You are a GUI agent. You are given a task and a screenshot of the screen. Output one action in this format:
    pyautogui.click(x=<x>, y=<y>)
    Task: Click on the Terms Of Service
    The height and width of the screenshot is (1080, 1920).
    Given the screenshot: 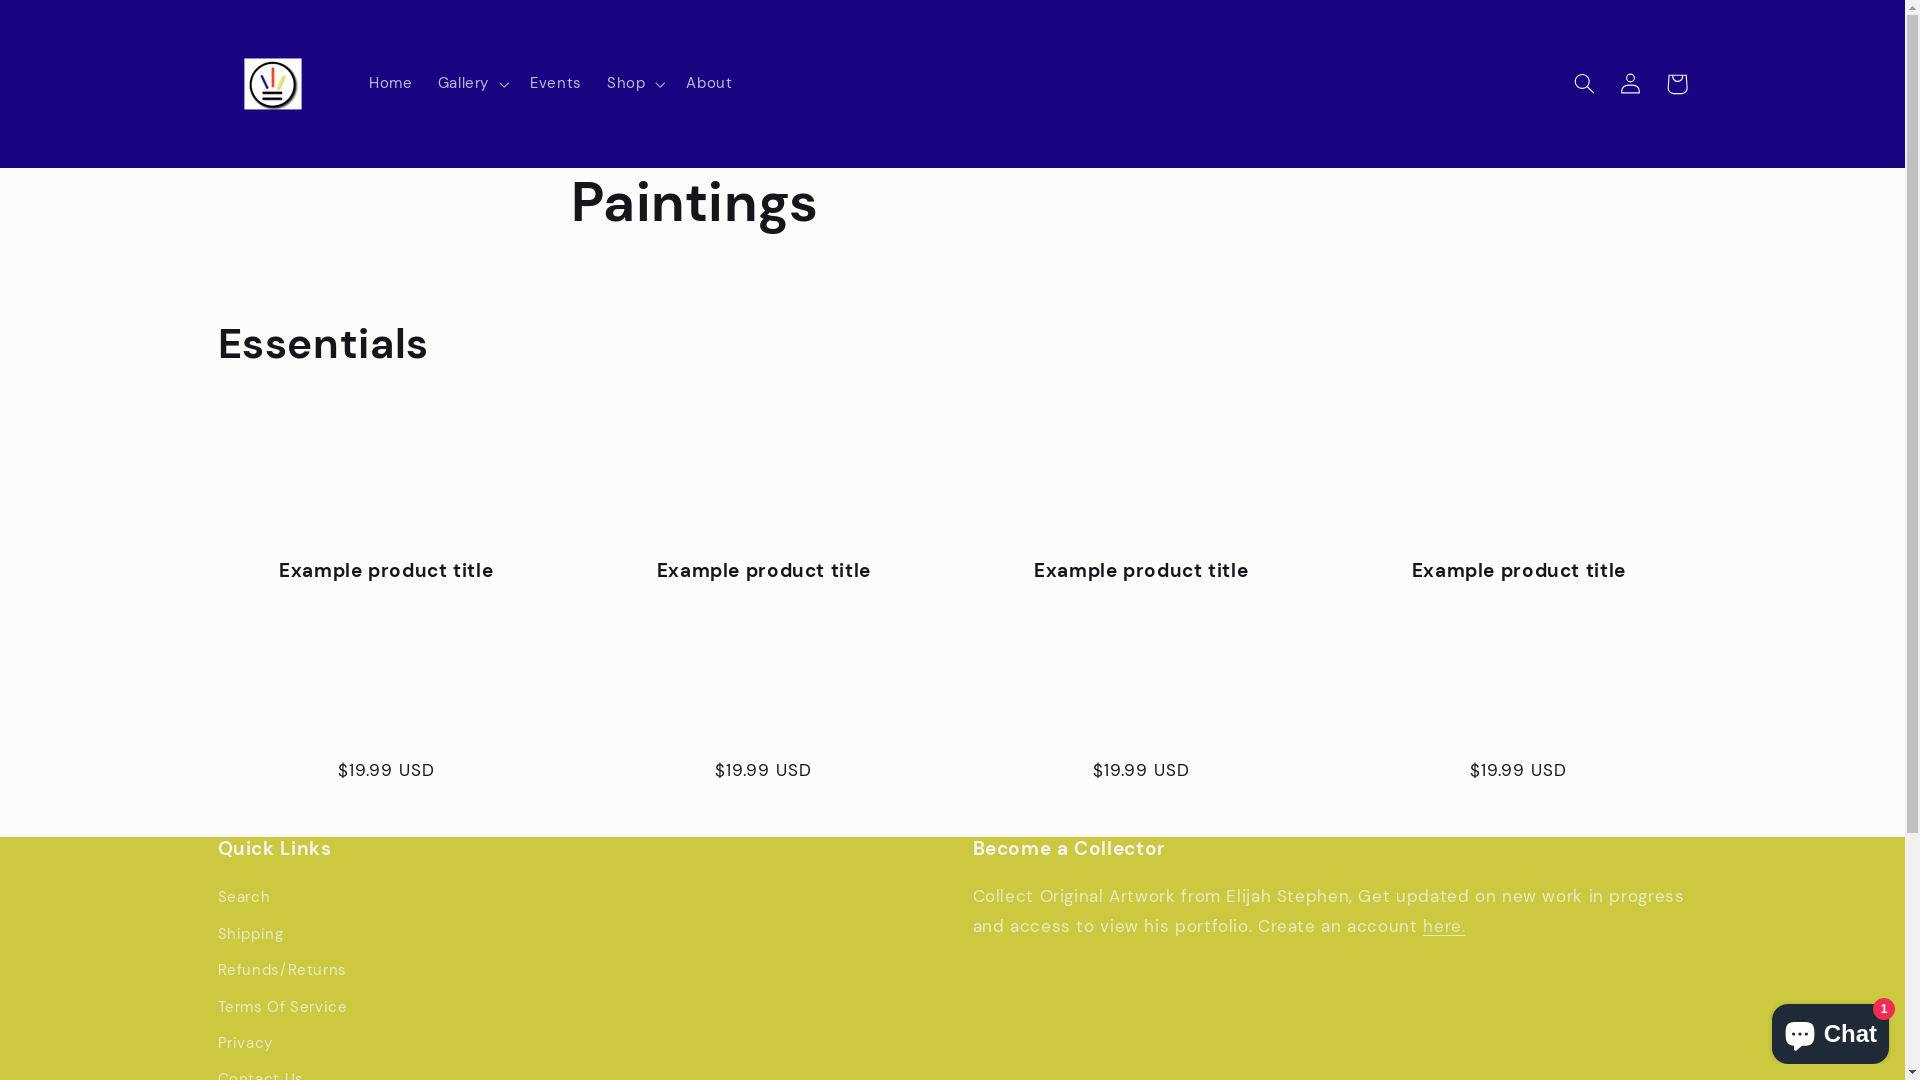 What is the action you would take?
    pyautogui.click(x=283, y=1007)
    